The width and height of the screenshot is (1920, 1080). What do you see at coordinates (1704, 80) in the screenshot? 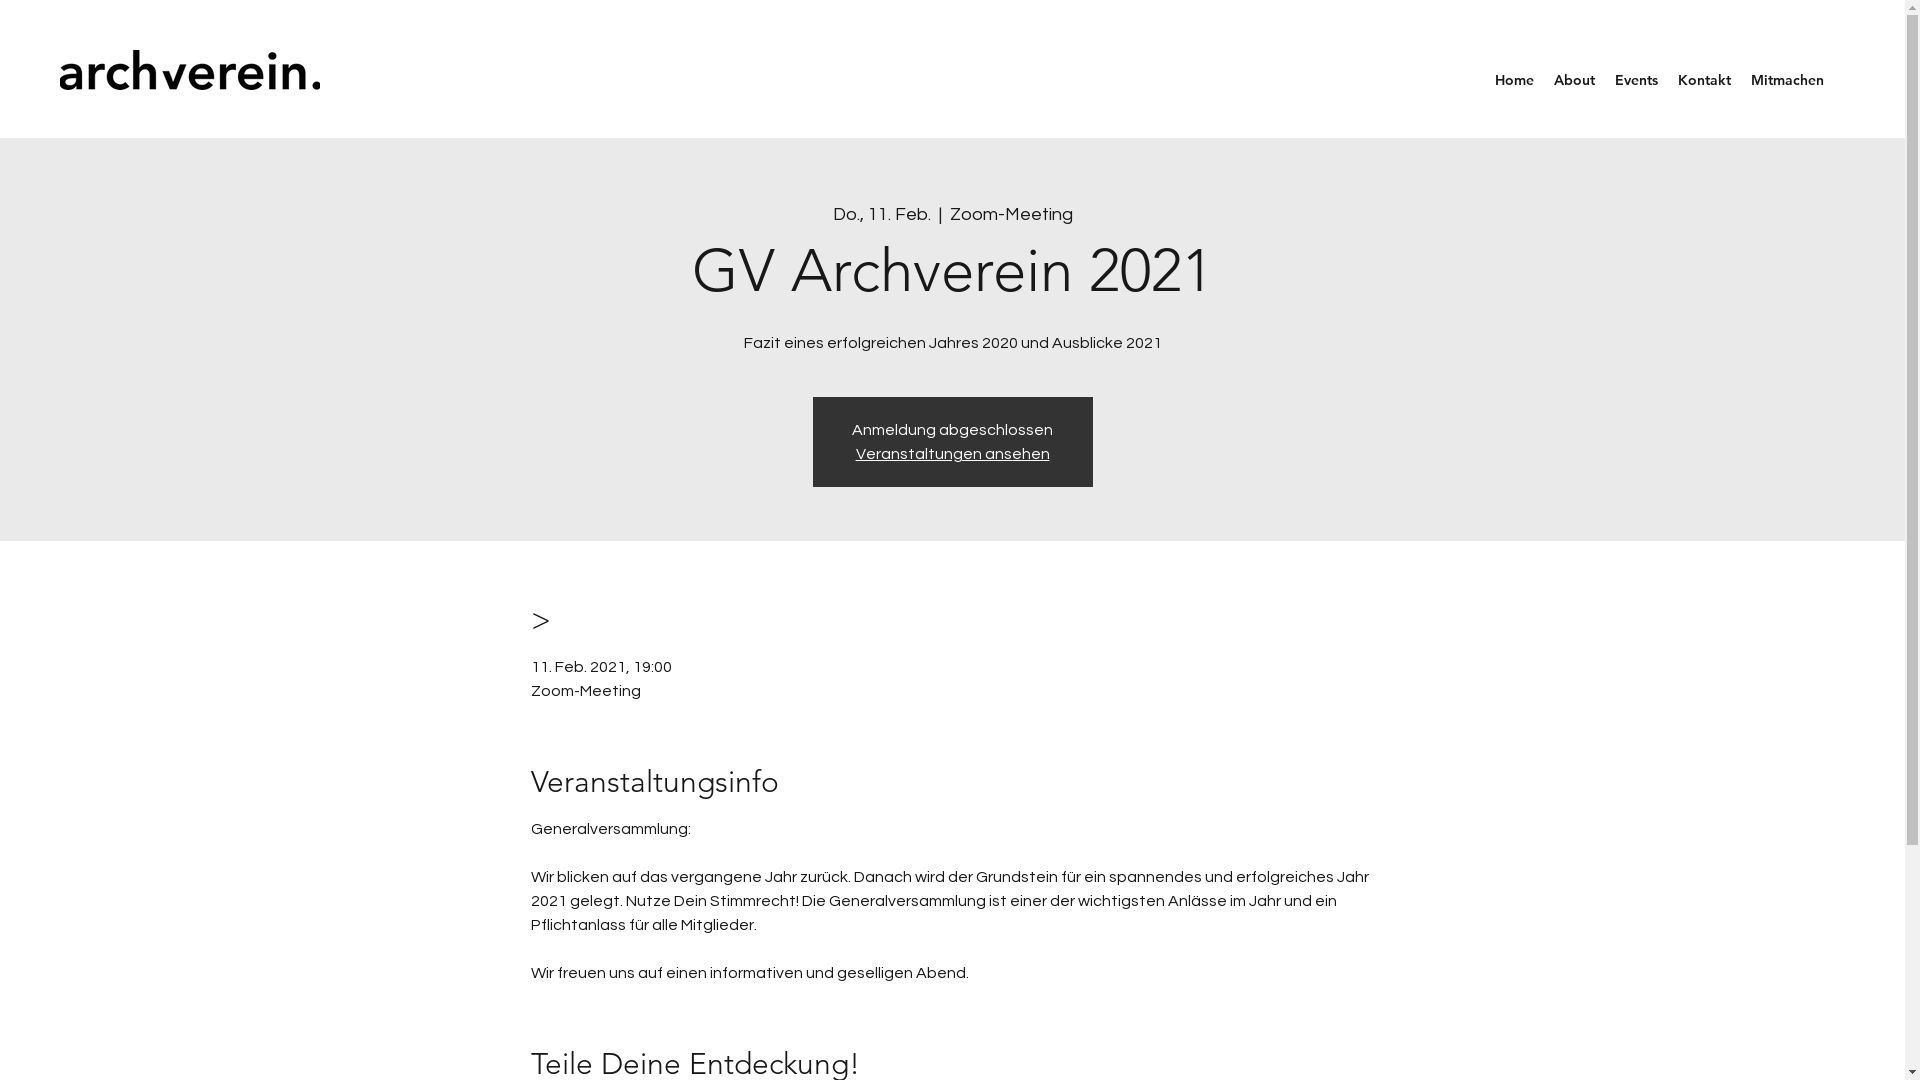
I see `Kontakt` at bounding box center [1704, 80].